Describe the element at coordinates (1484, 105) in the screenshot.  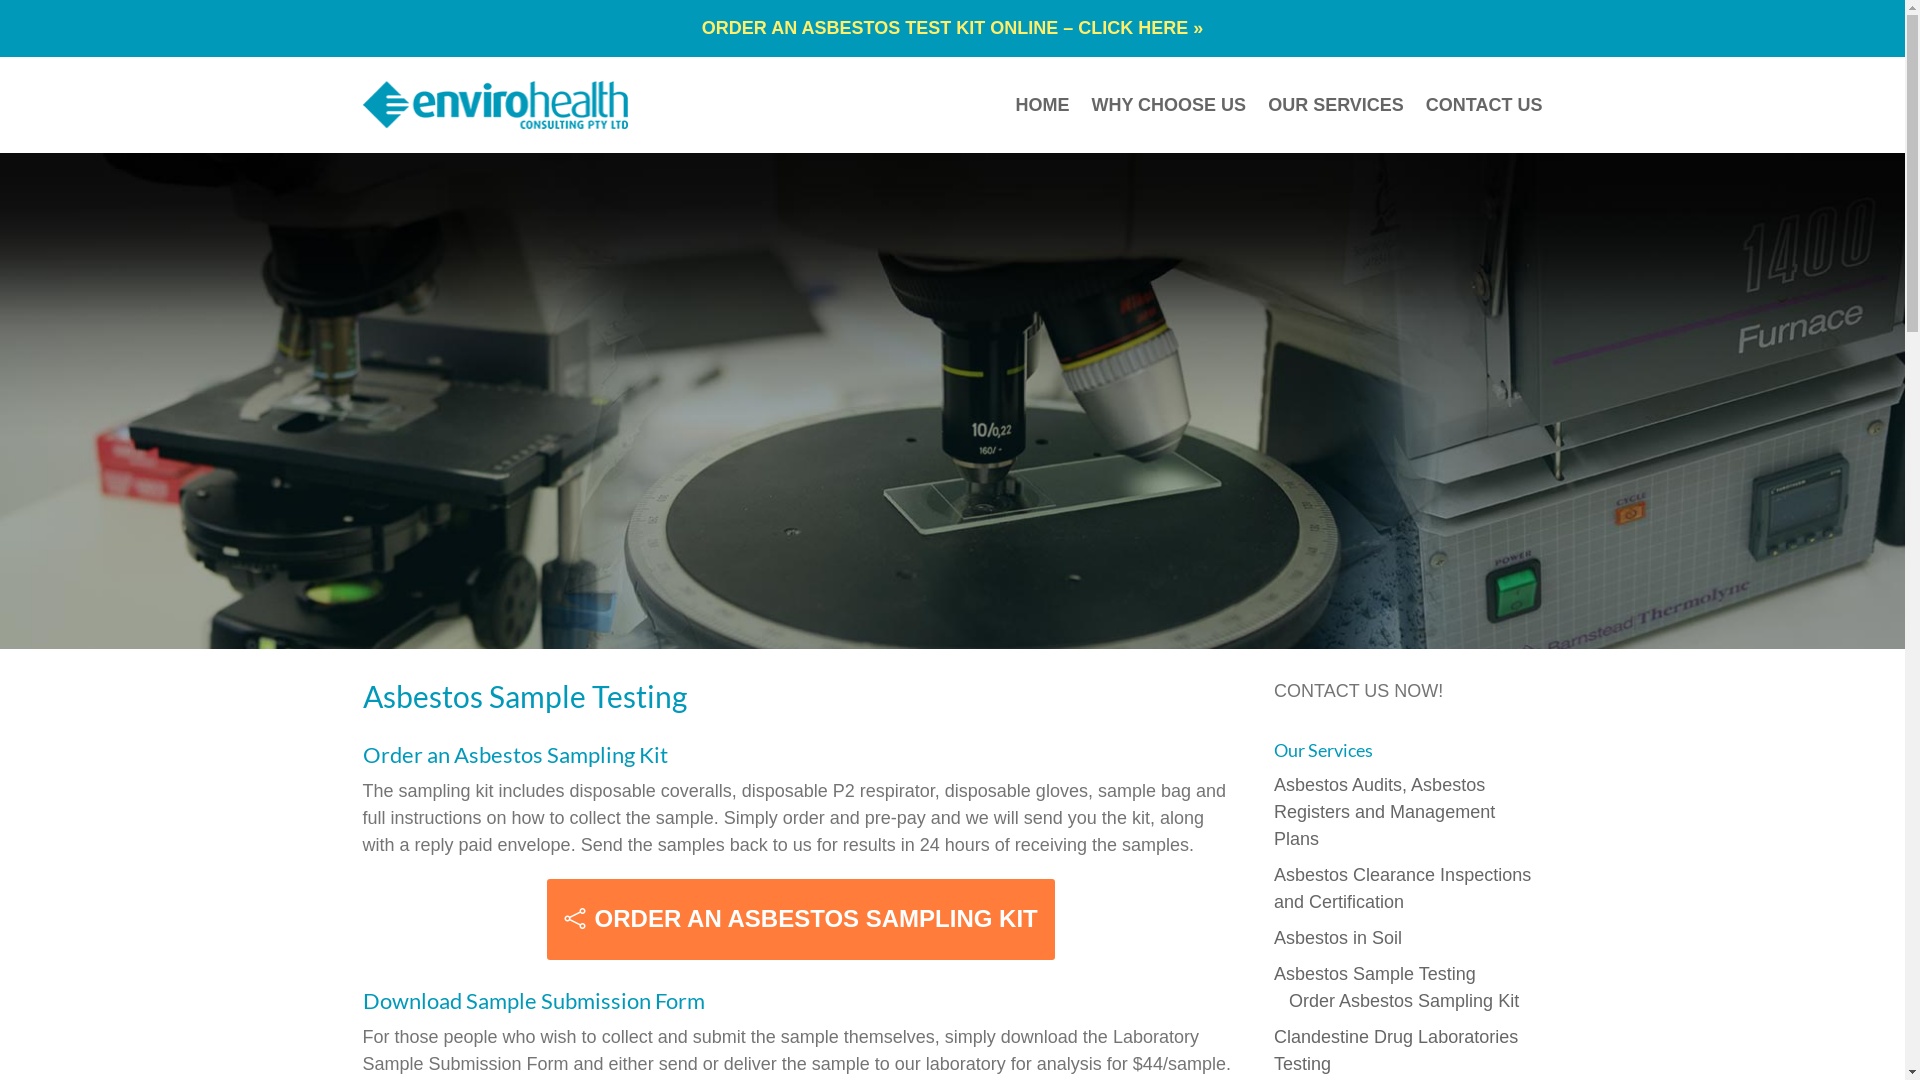
I see `CONTACT US` at that location.